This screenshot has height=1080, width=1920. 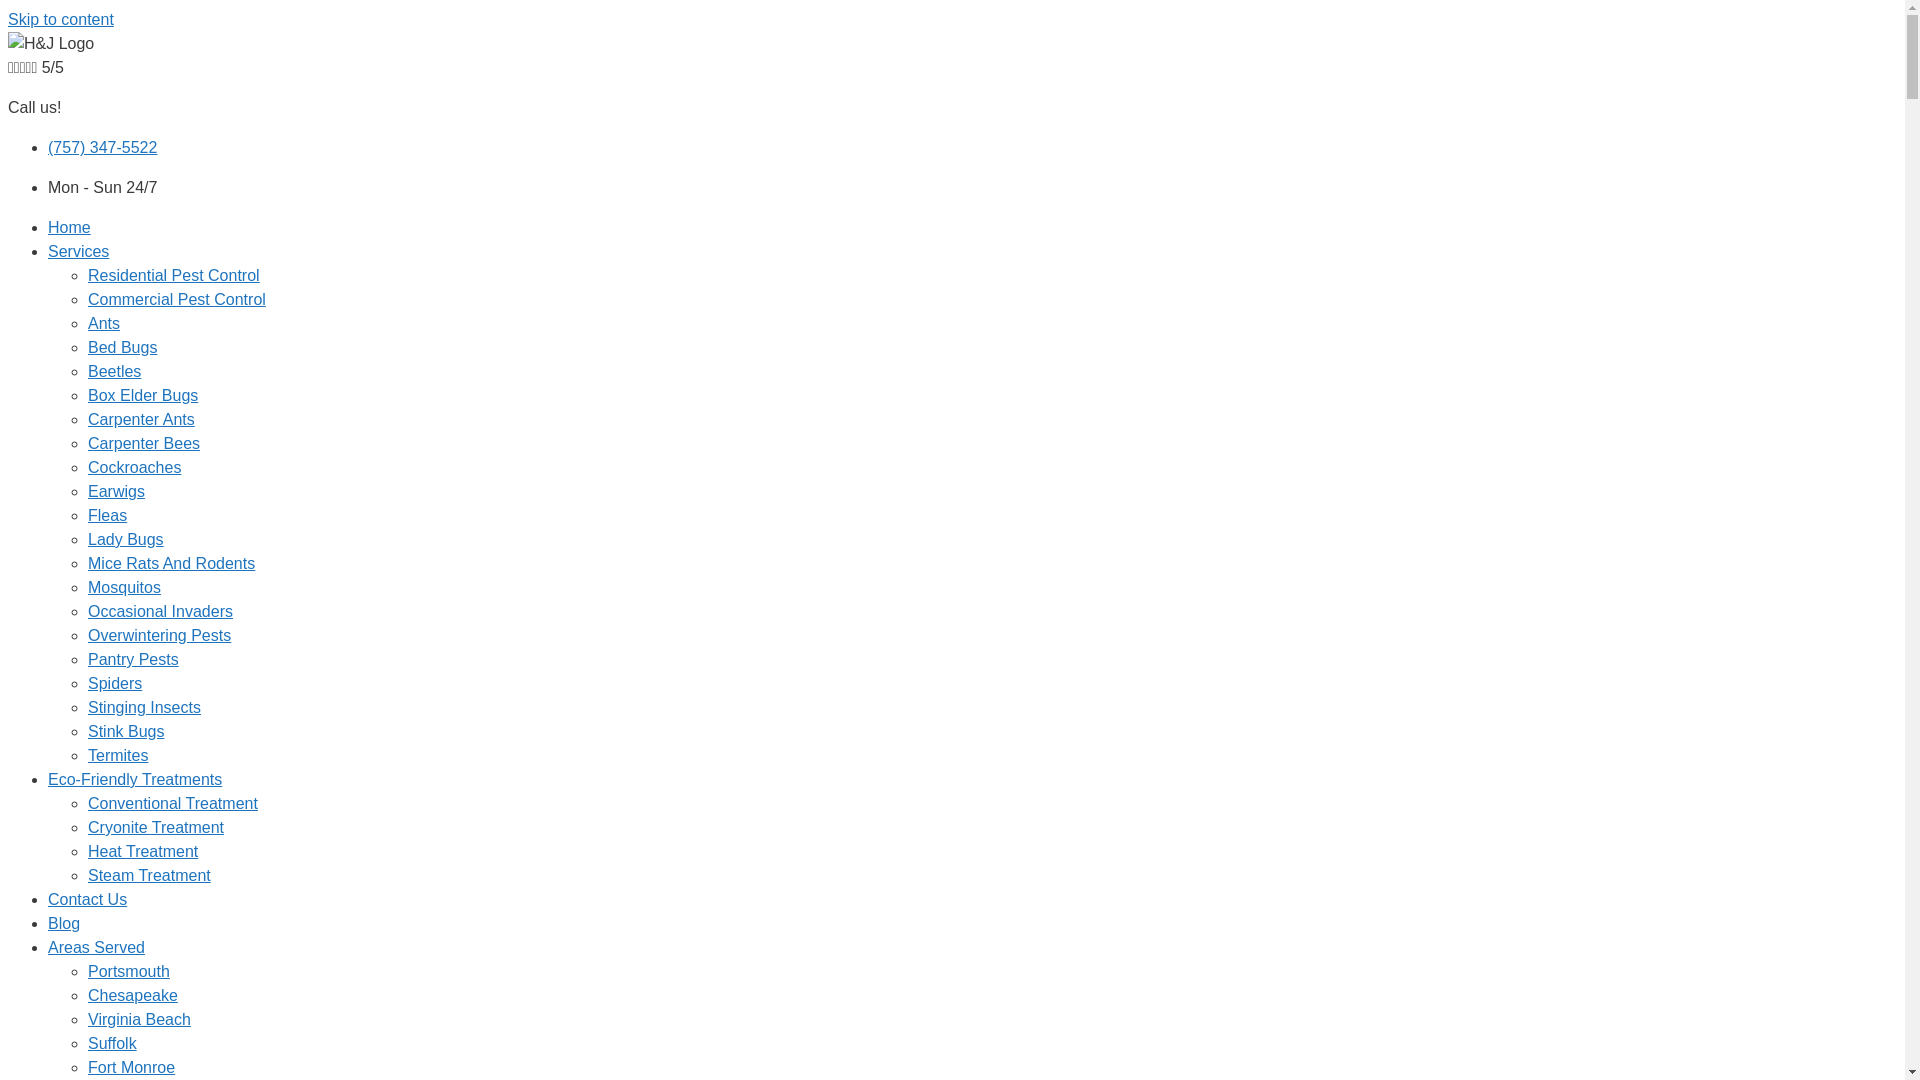 What do you see at coordinates (116, 492) in the screenshot?
I see `Earwigs` at bounding box center [116, 492].